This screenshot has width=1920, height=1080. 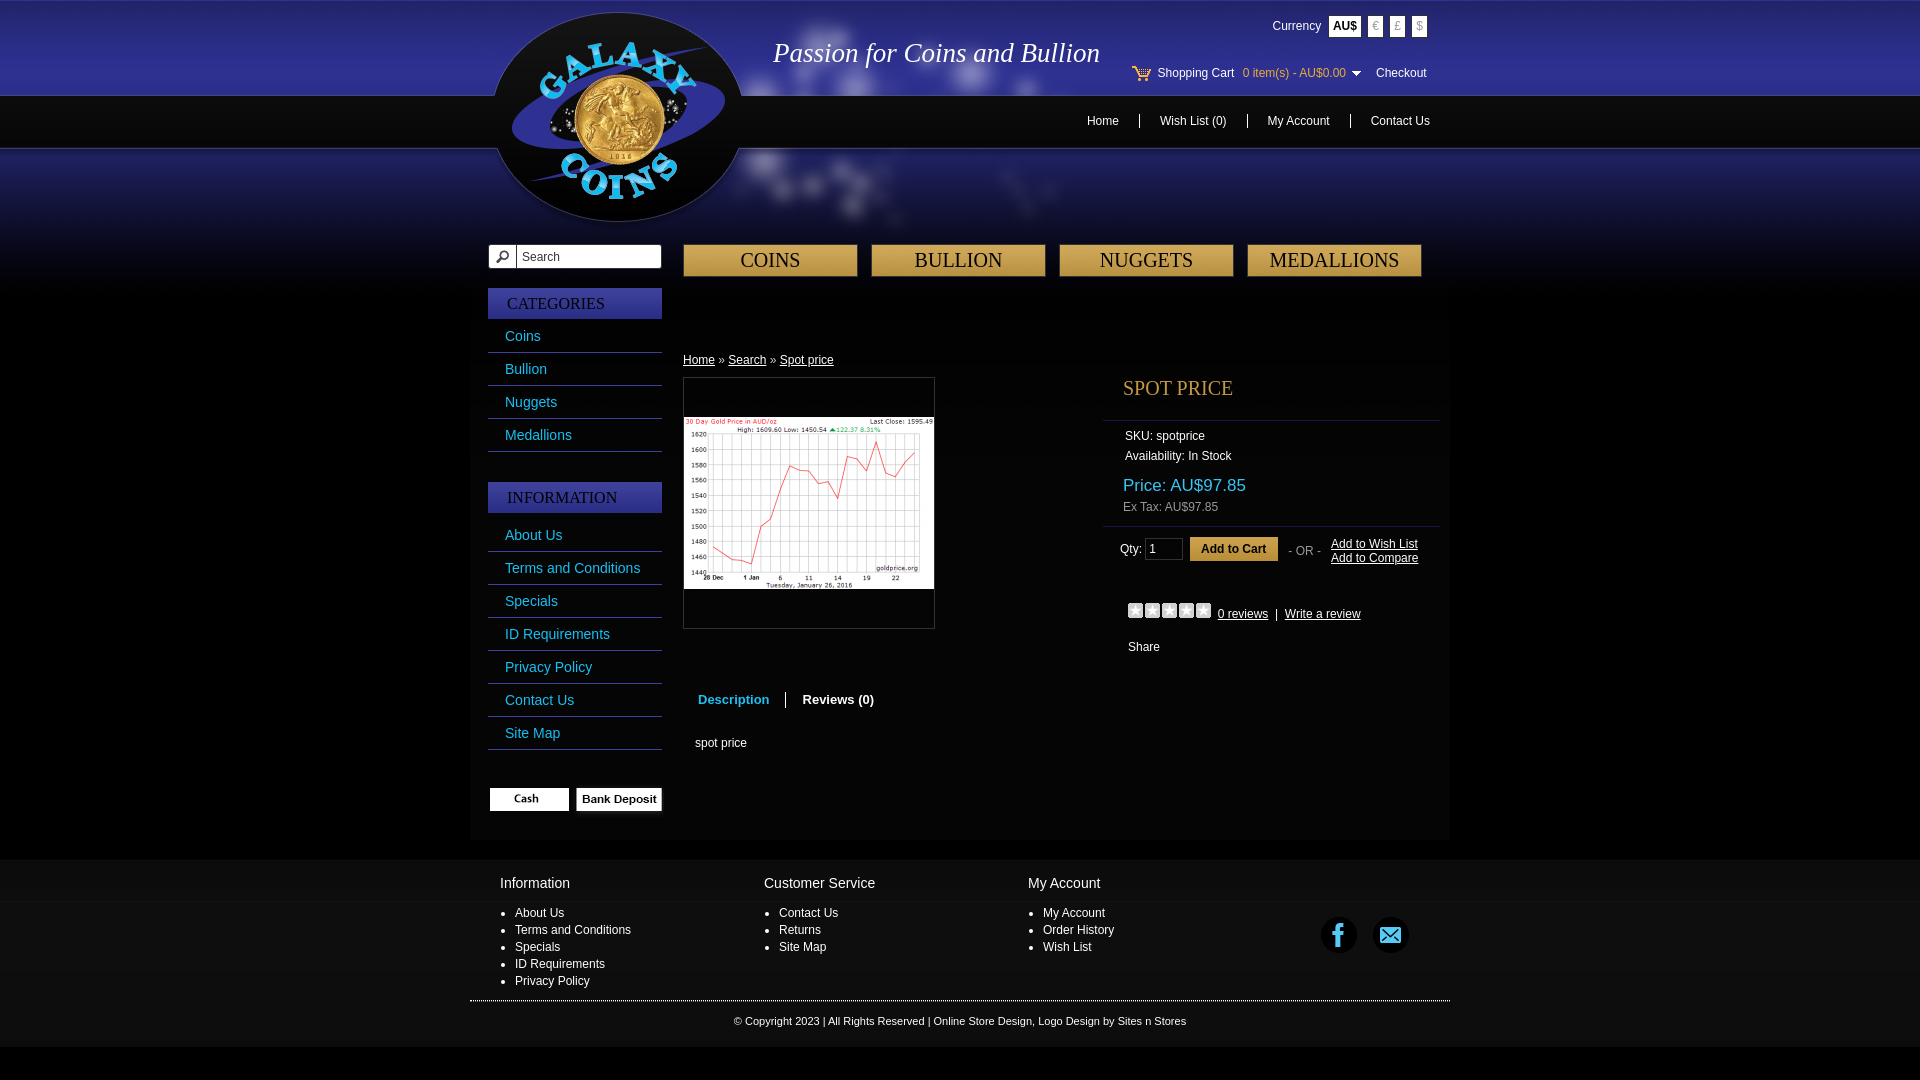 I want to click on My Account, so click(x=1074, y=913).